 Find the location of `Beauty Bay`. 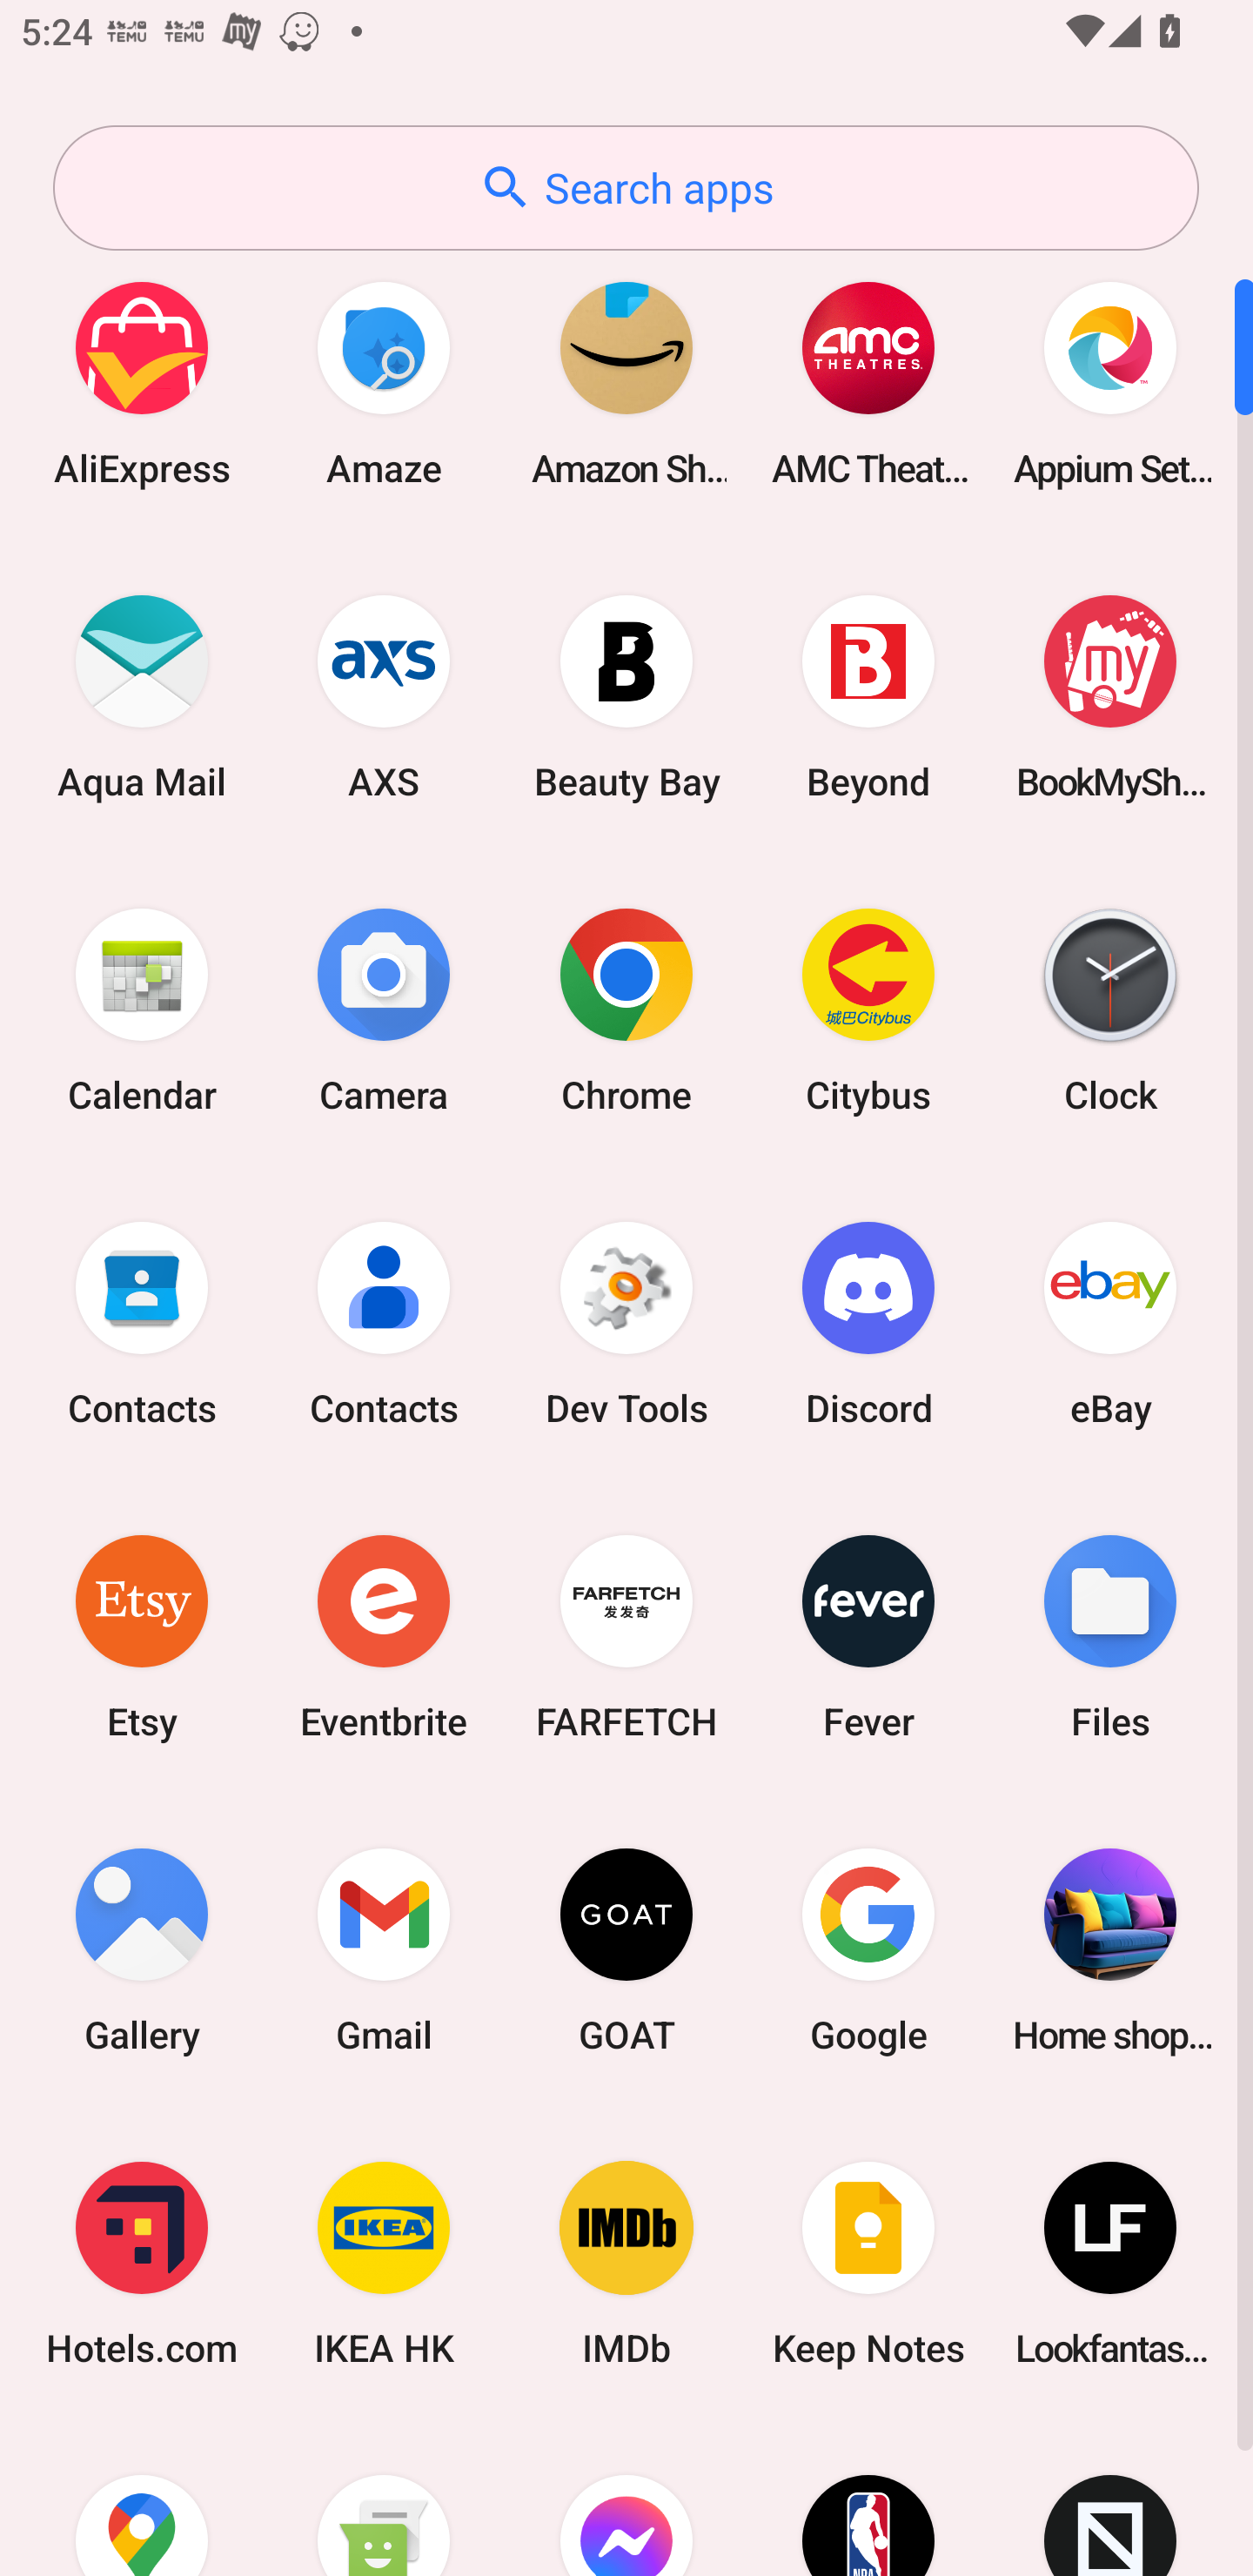

Beauty Bay is located at coordinates (626, 696).